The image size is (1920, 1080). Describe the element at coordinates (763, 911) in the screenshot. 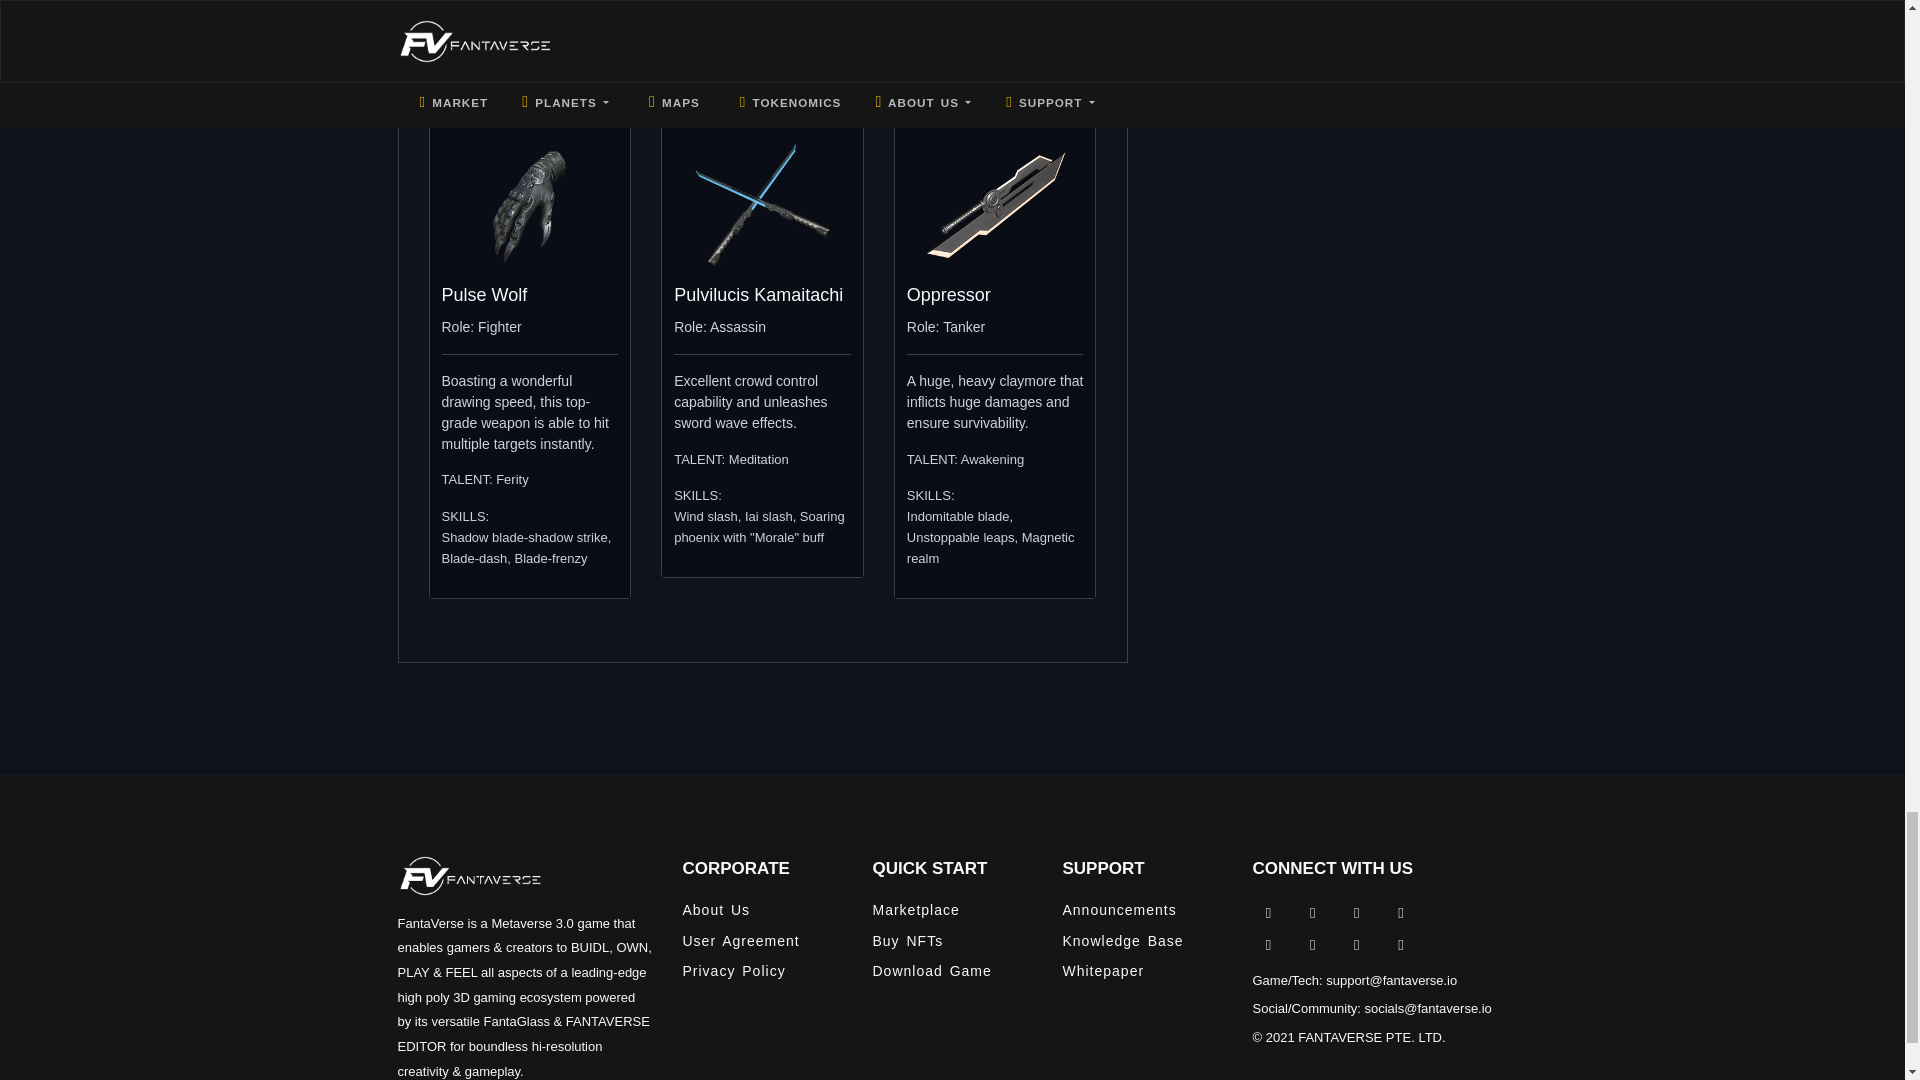

I see `About Us` at that location.